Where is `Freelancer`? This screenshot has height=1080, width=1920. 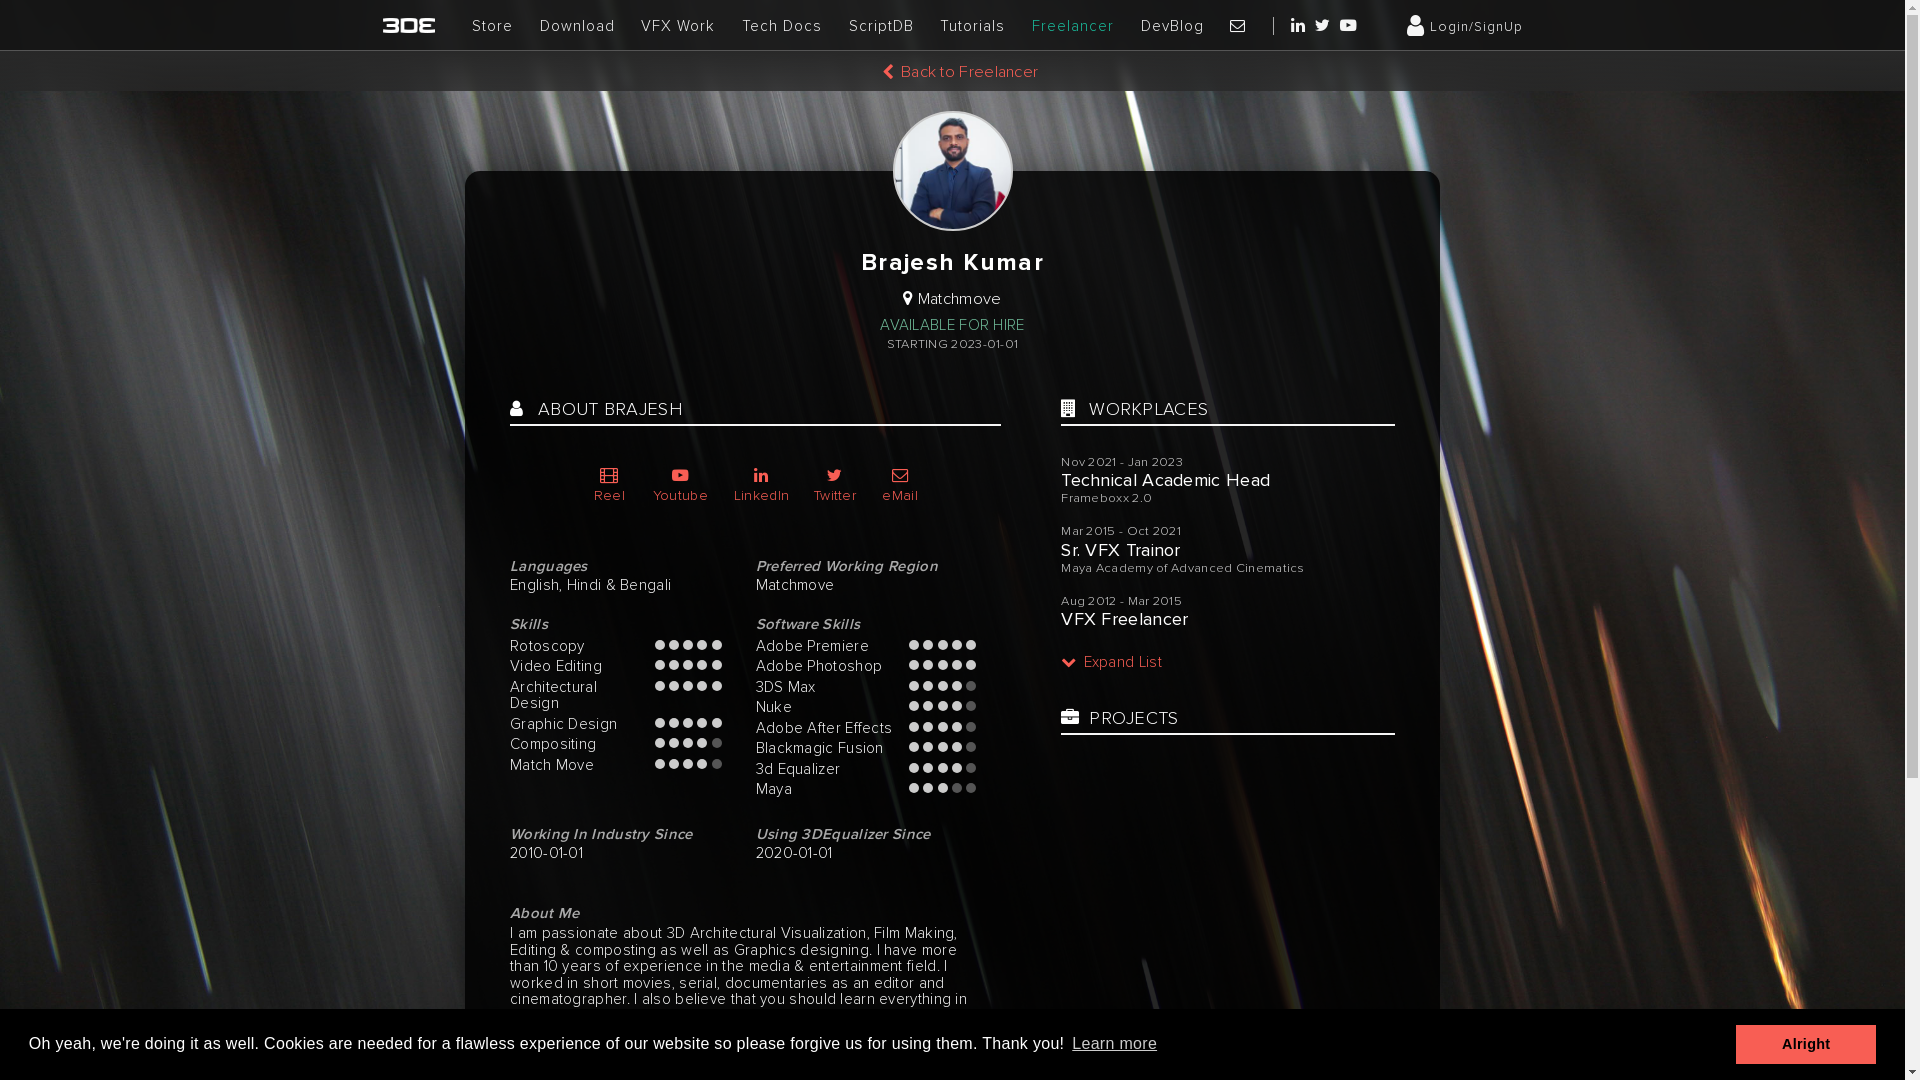 Freelancer is located at coordinates (1073, 26).